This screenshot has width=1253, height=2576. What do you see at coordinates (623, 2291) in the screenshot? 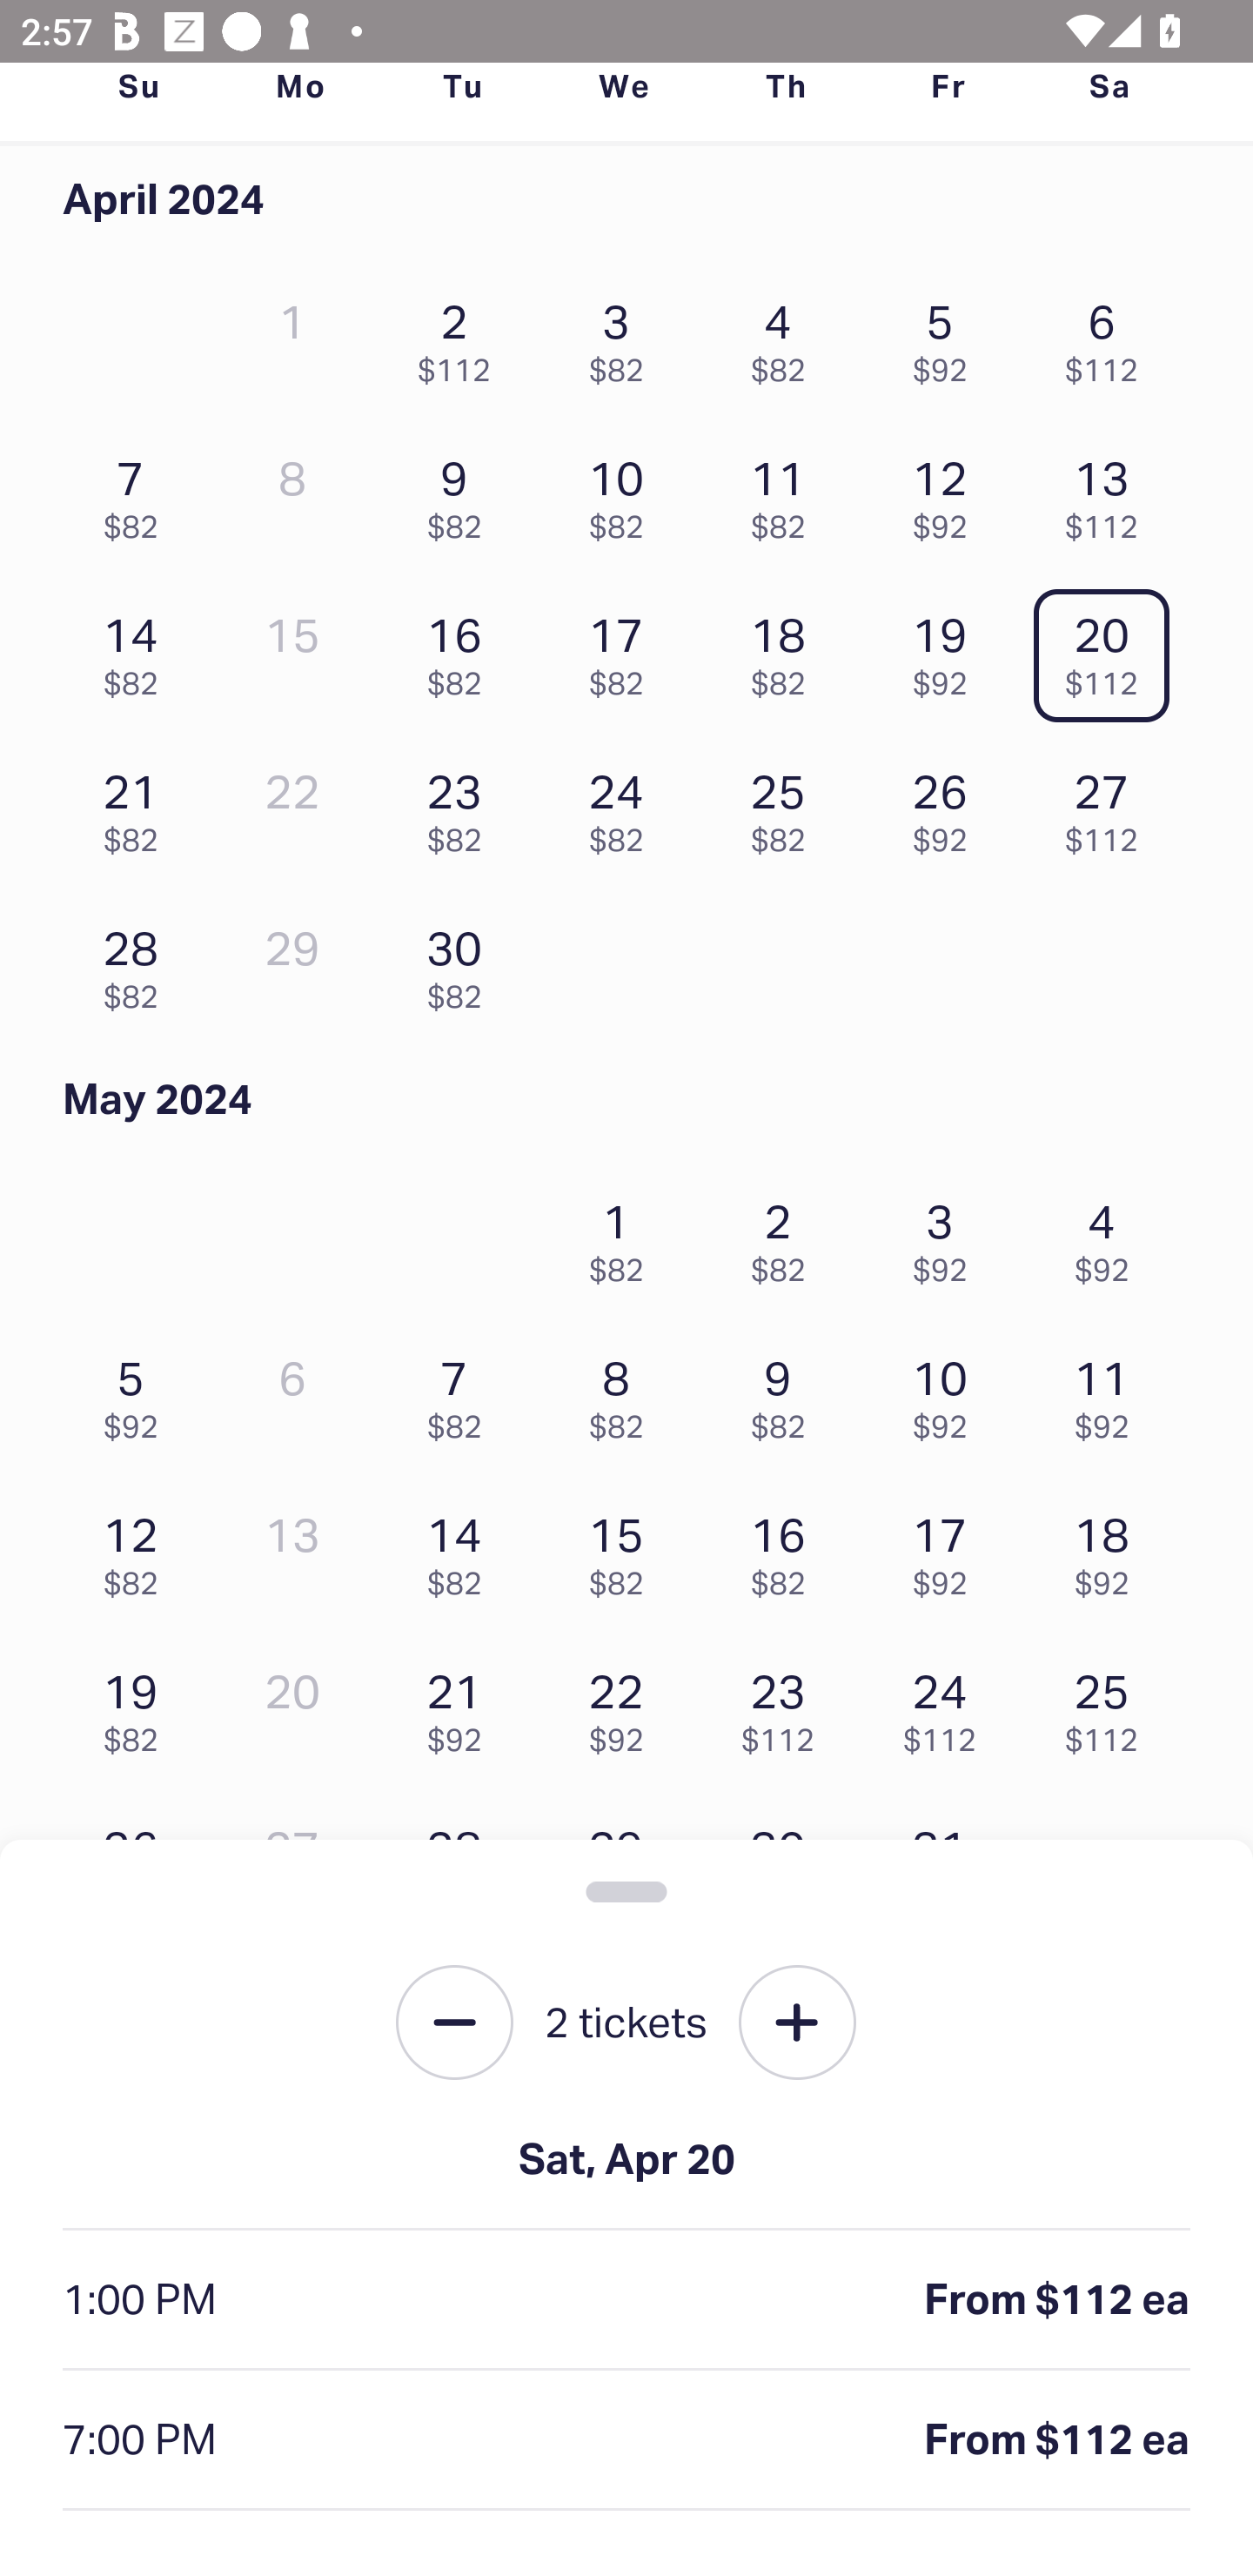
I see `5 $82` at bounding box center [623, 2291].